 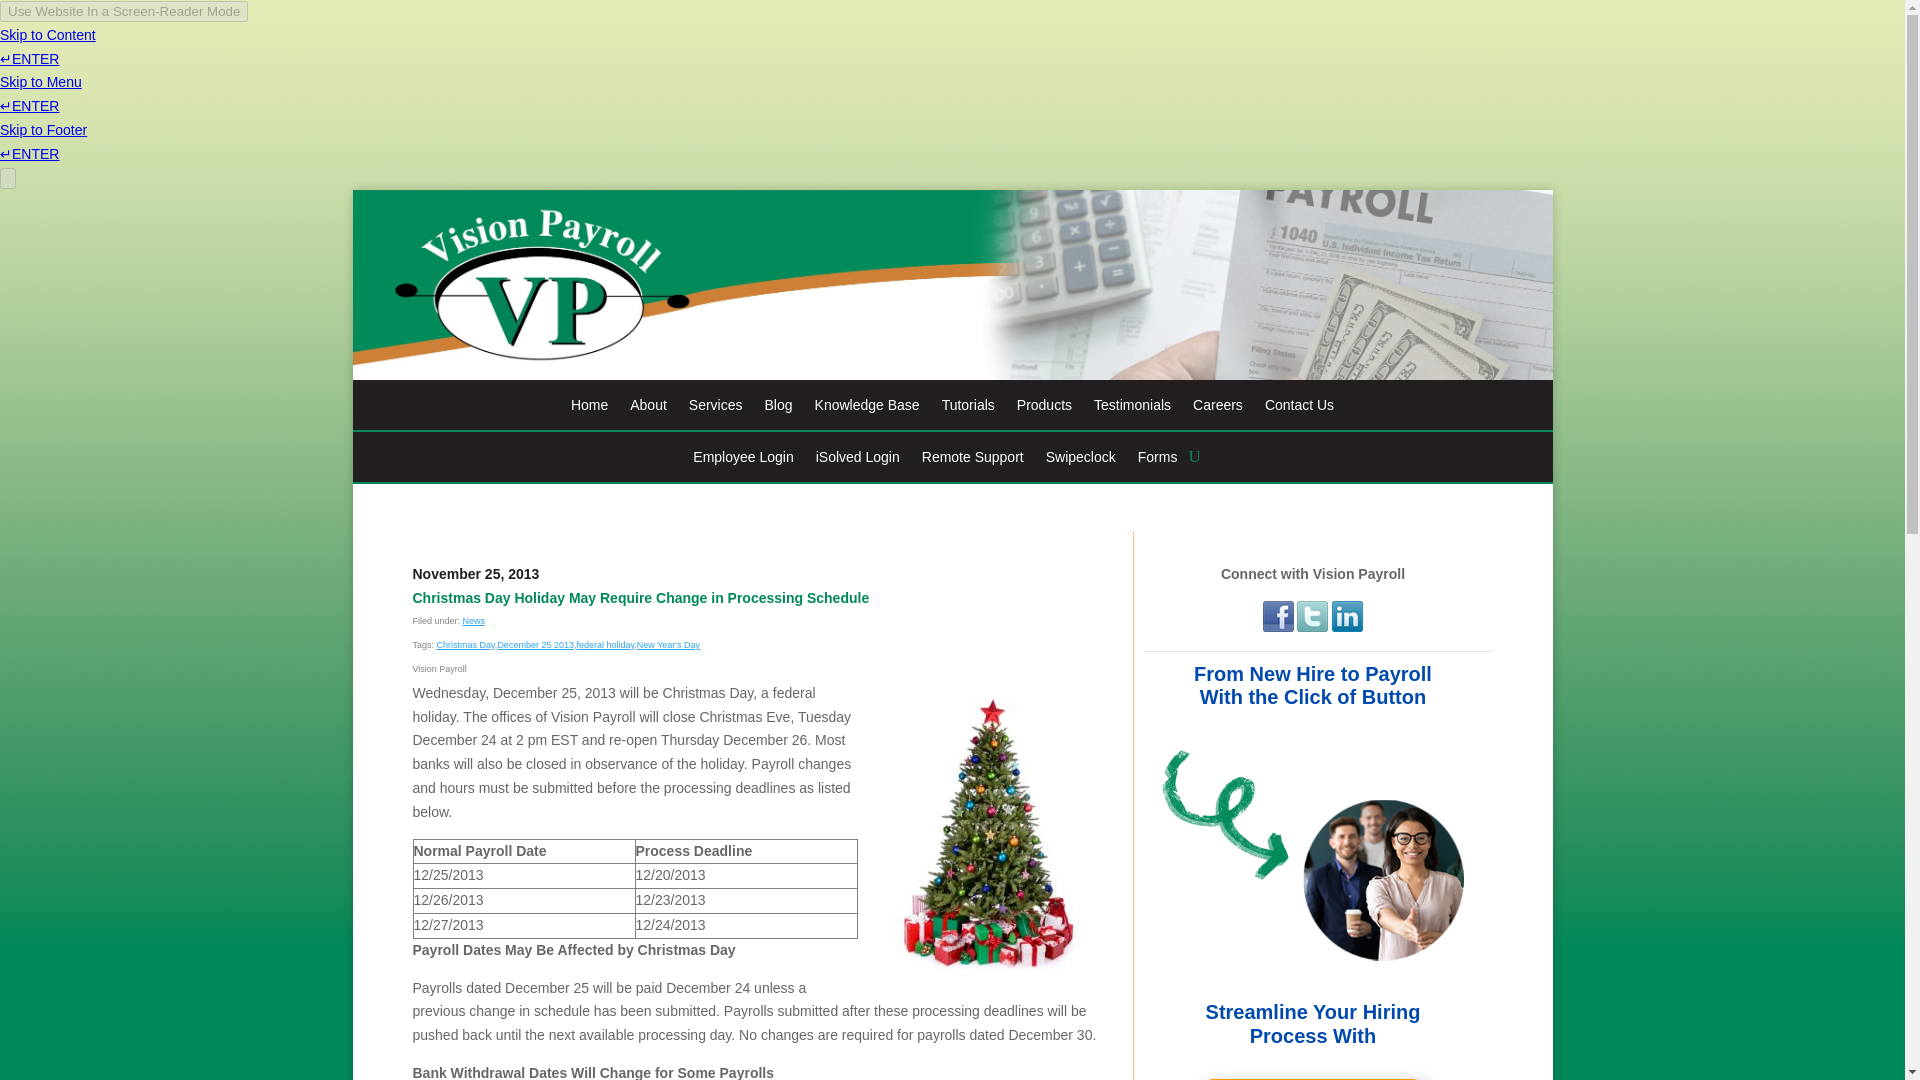 I want to click on About, so click(x=648, y=409).